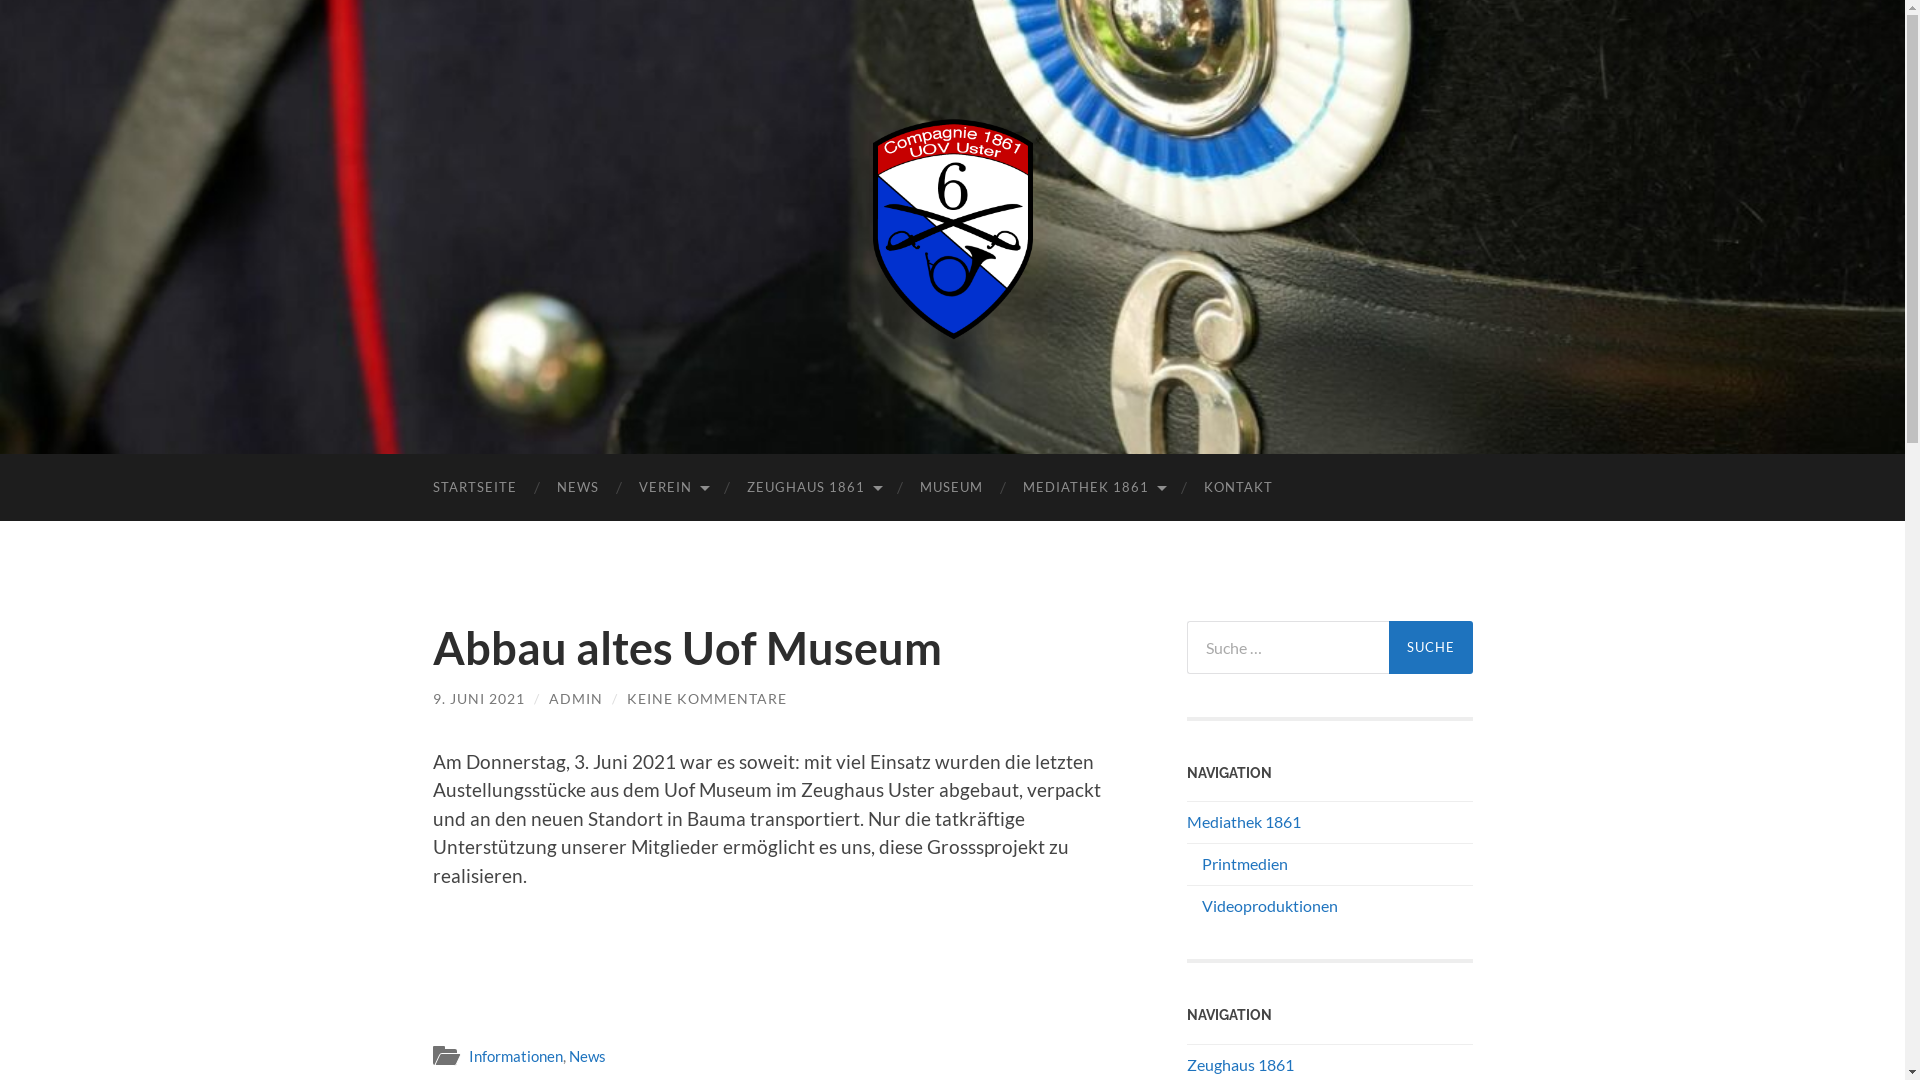 This screenshot has width=1920, height=1080. What do you see at coordinates (672, 488) in the screenshot?
I see `VEREIN` at bounding box center [672, 488].